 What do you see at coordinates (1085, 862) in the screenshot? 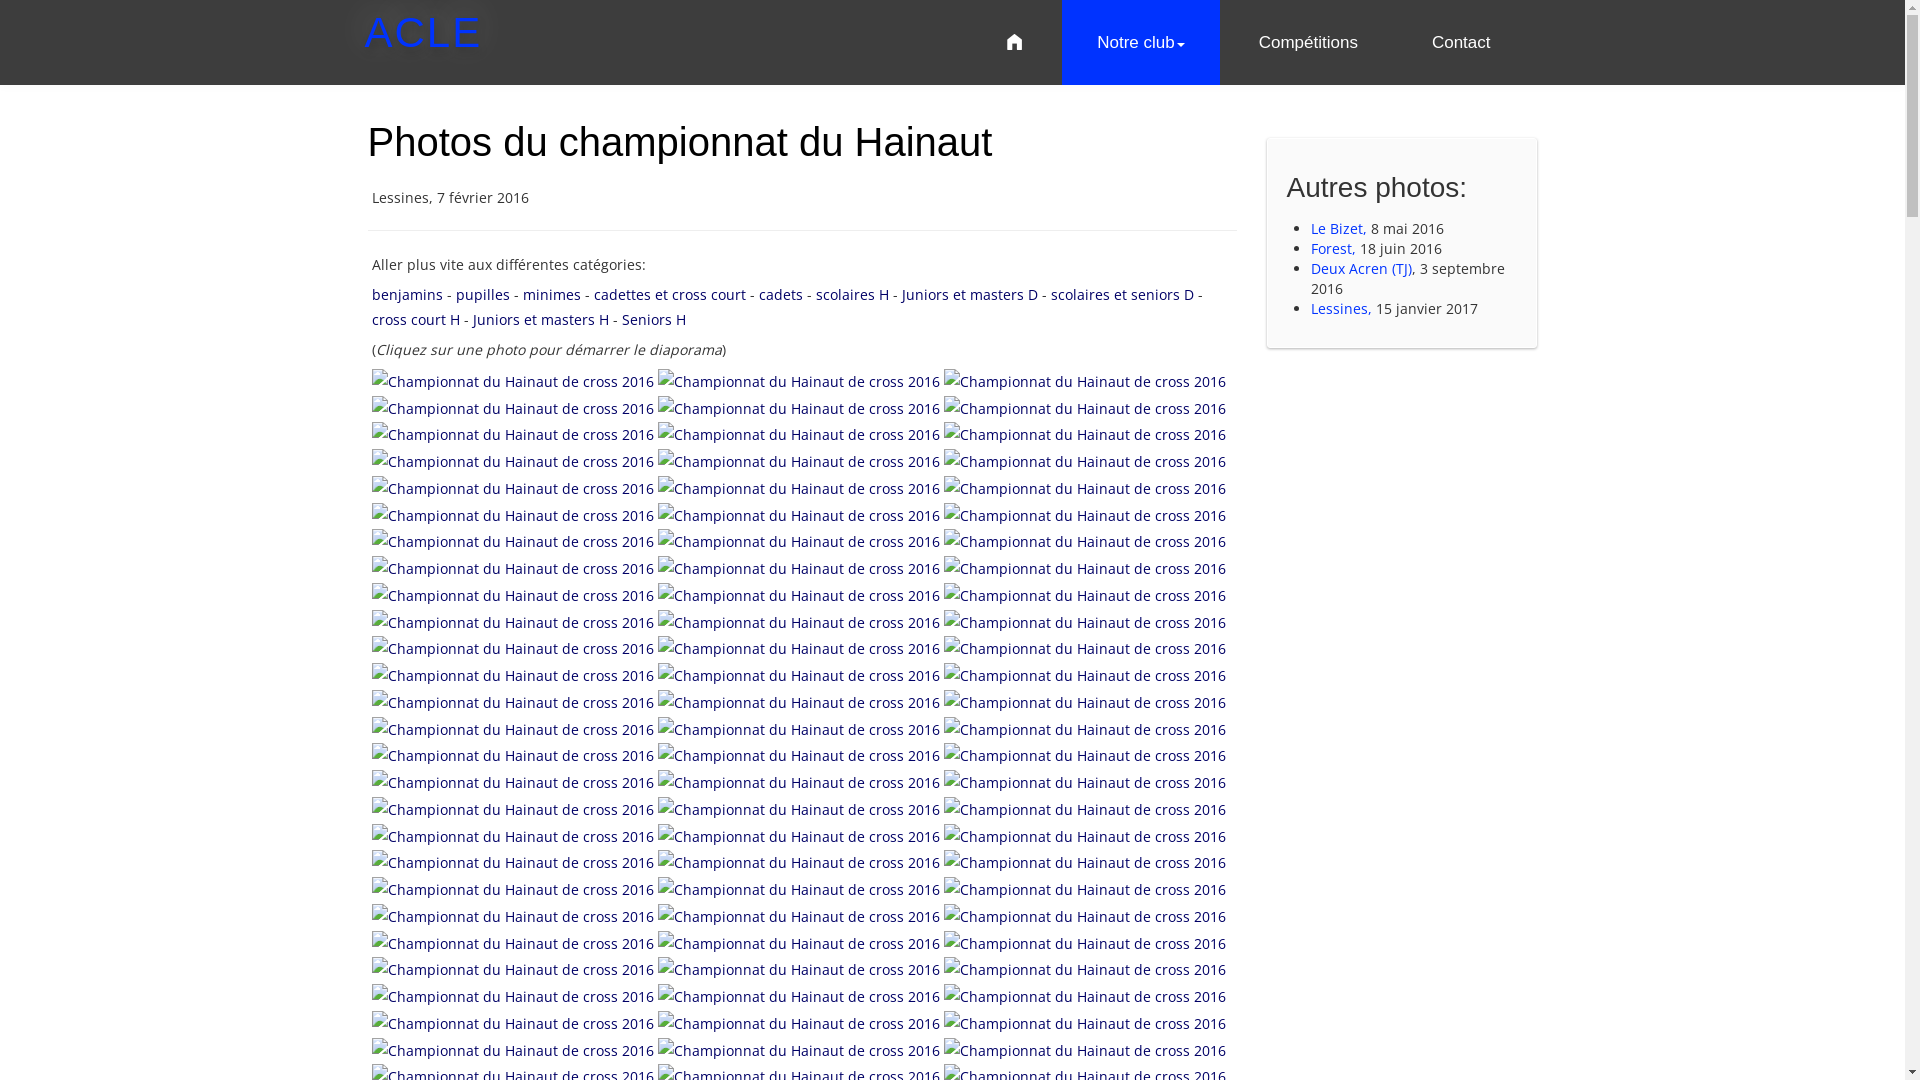
I see `Championnat du Hainaut de cross 2016` at bounding box center [1085, 862].